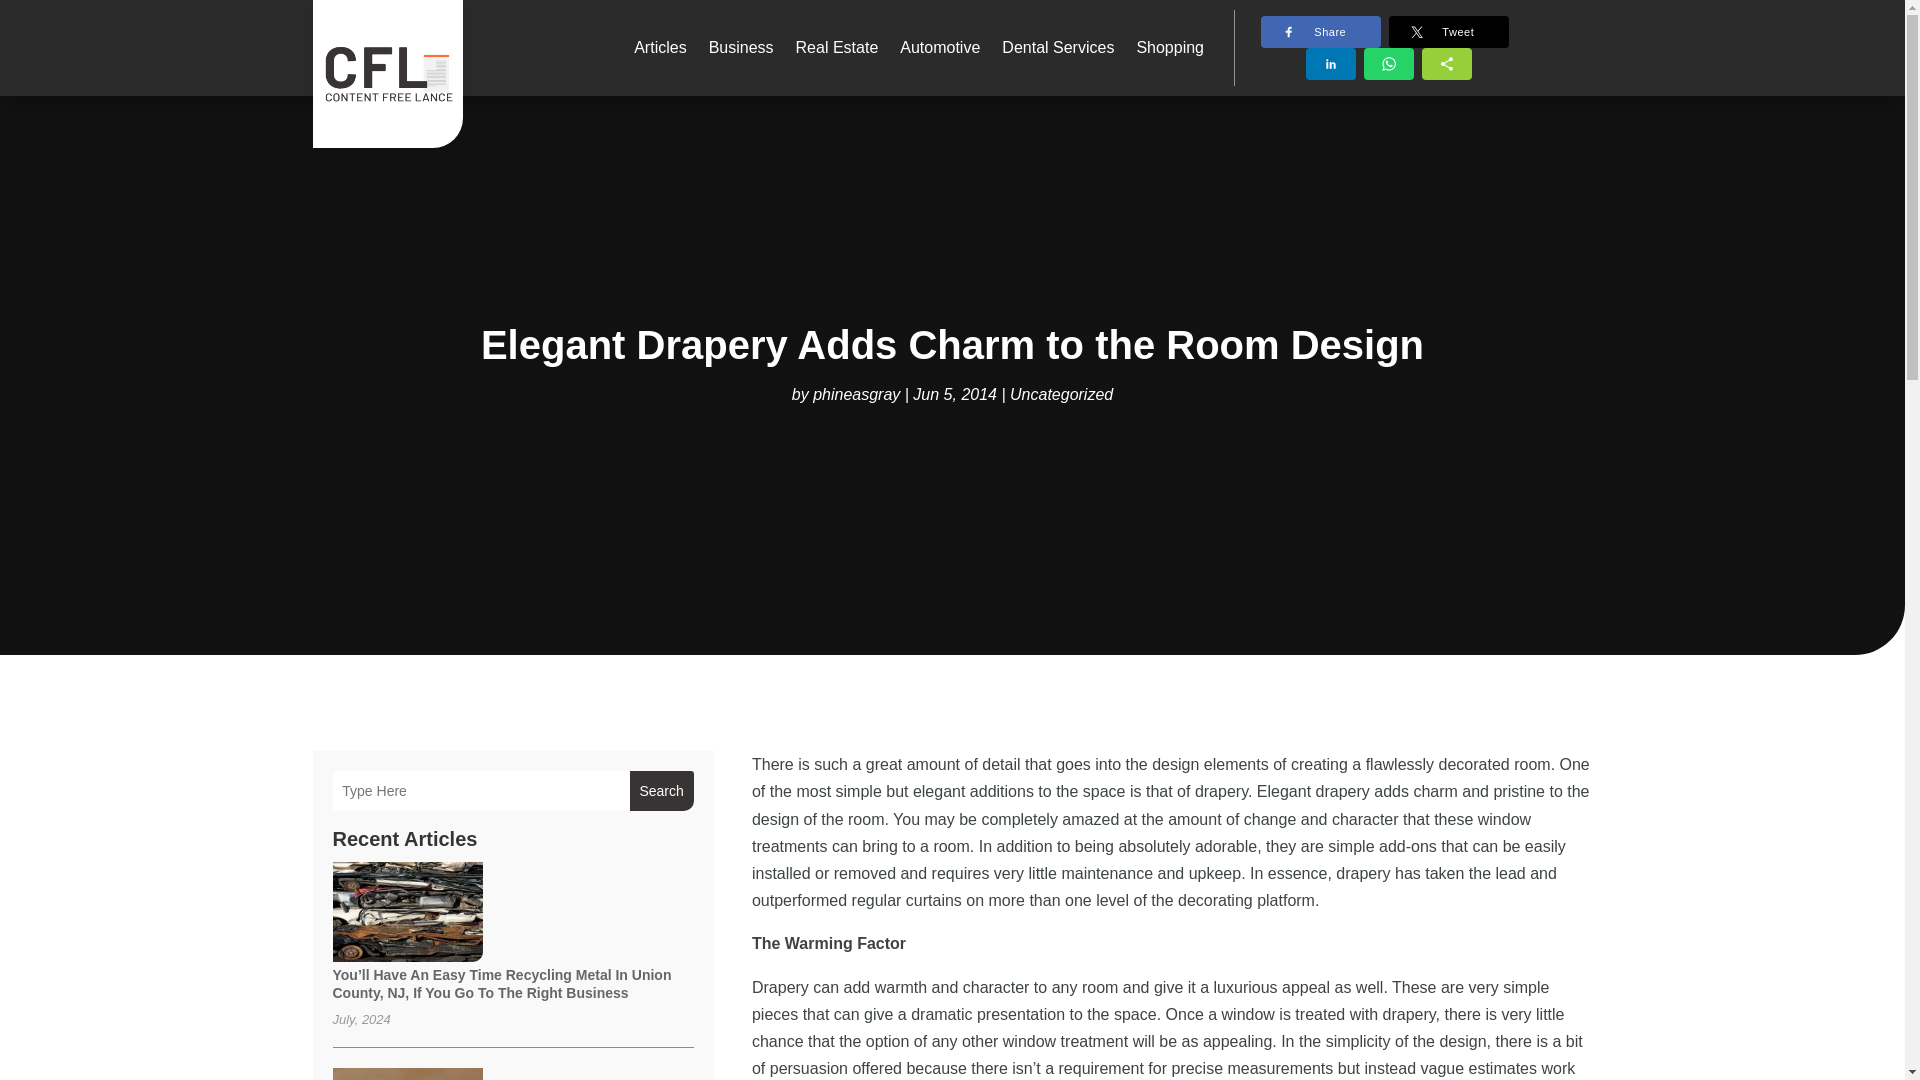  Describe the element at coordinates (856, 394) in the screenshot. I see `phineasgray` at that location.